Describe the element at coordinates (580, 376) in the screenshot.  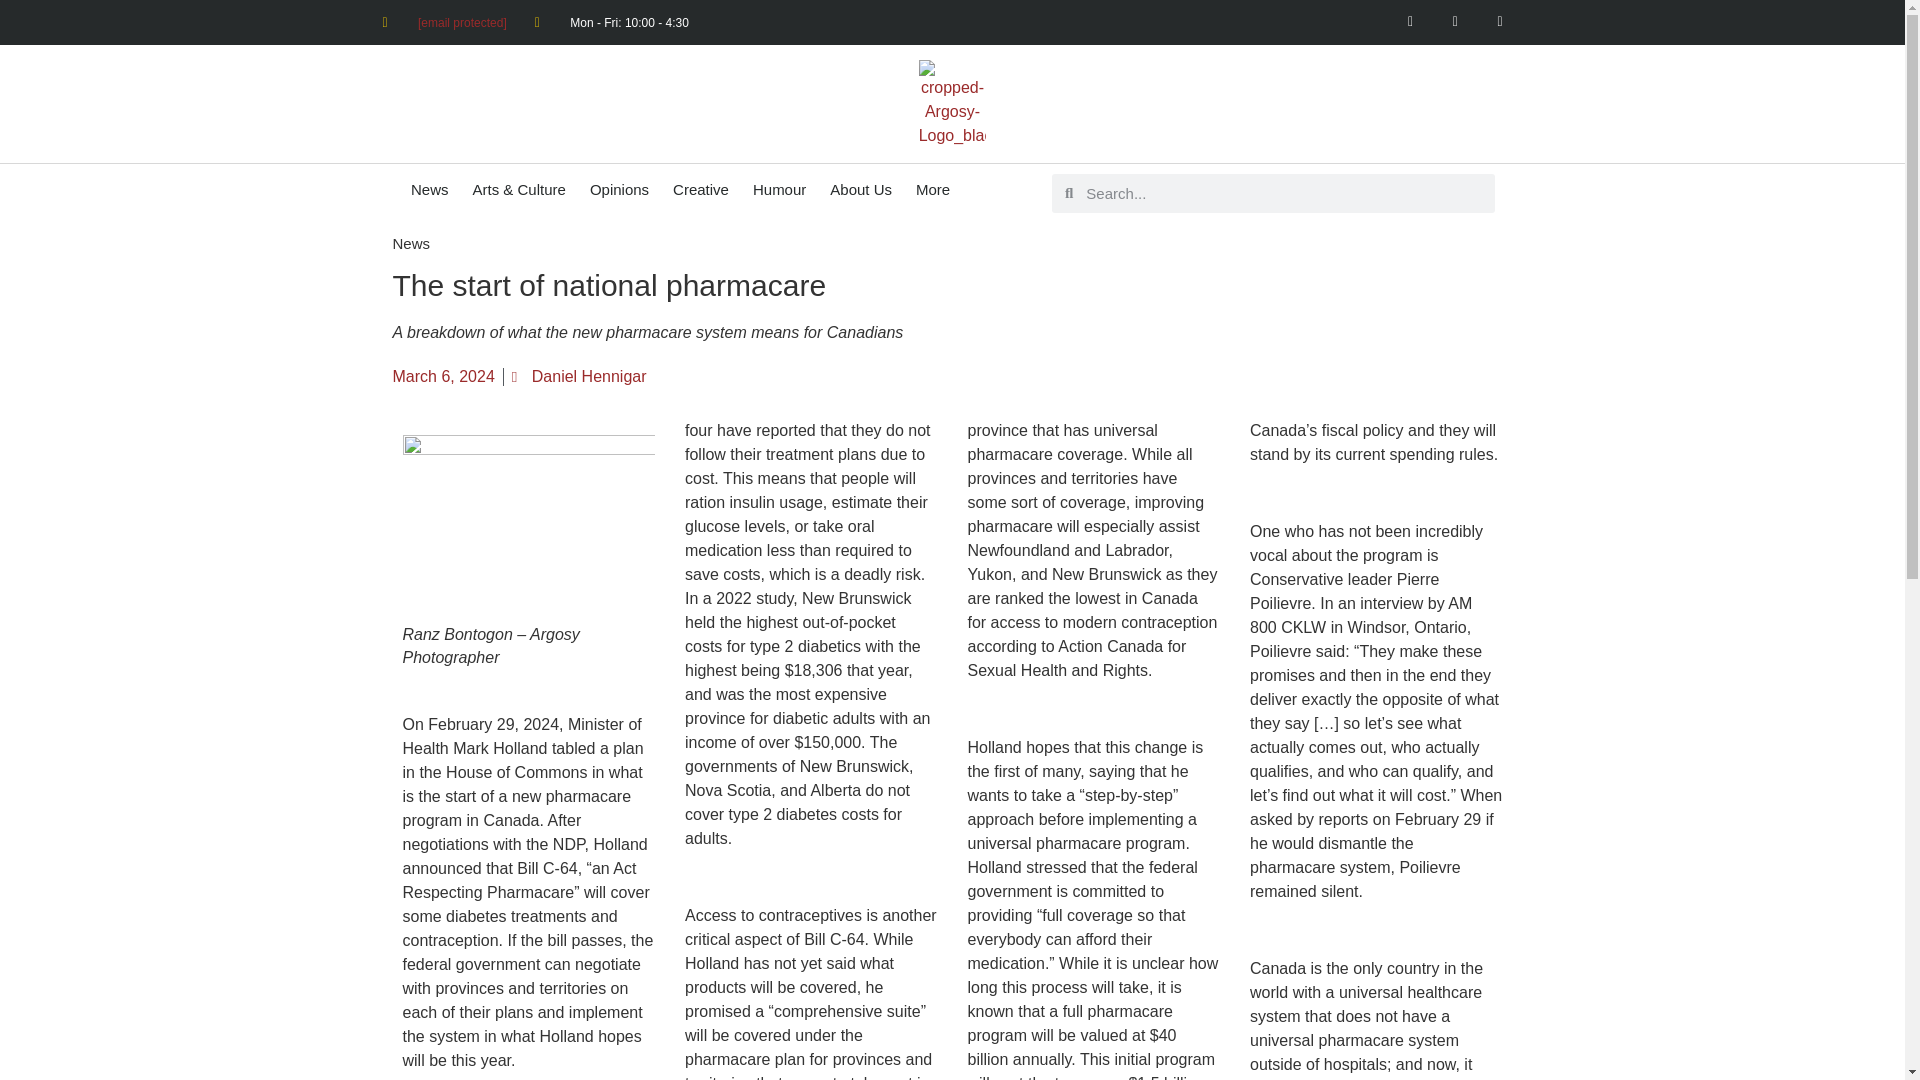
I see `Daniel Hennigar` at that location.